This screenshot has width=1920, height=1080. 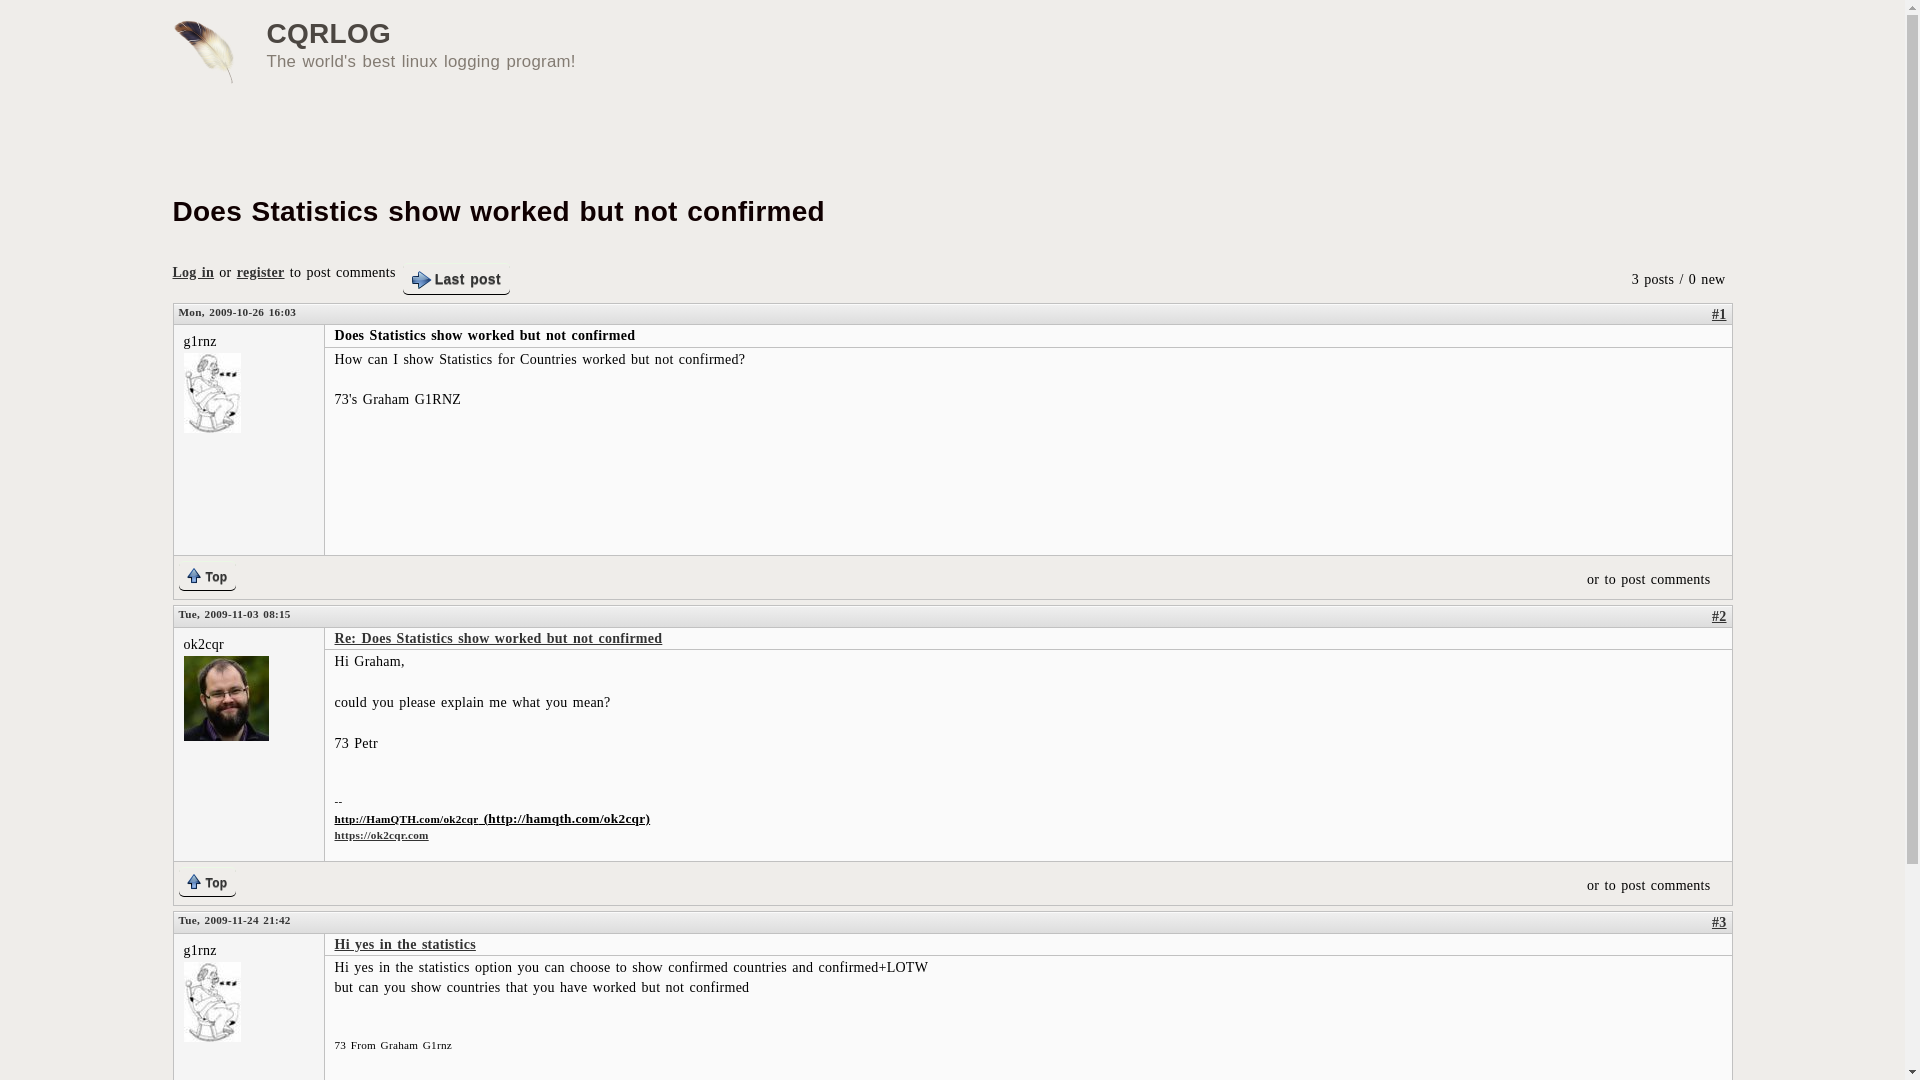 What do you see at coordinates (328, 33) in the screenshot?
I see `CQRLOG` at bounding box center [328, 33].